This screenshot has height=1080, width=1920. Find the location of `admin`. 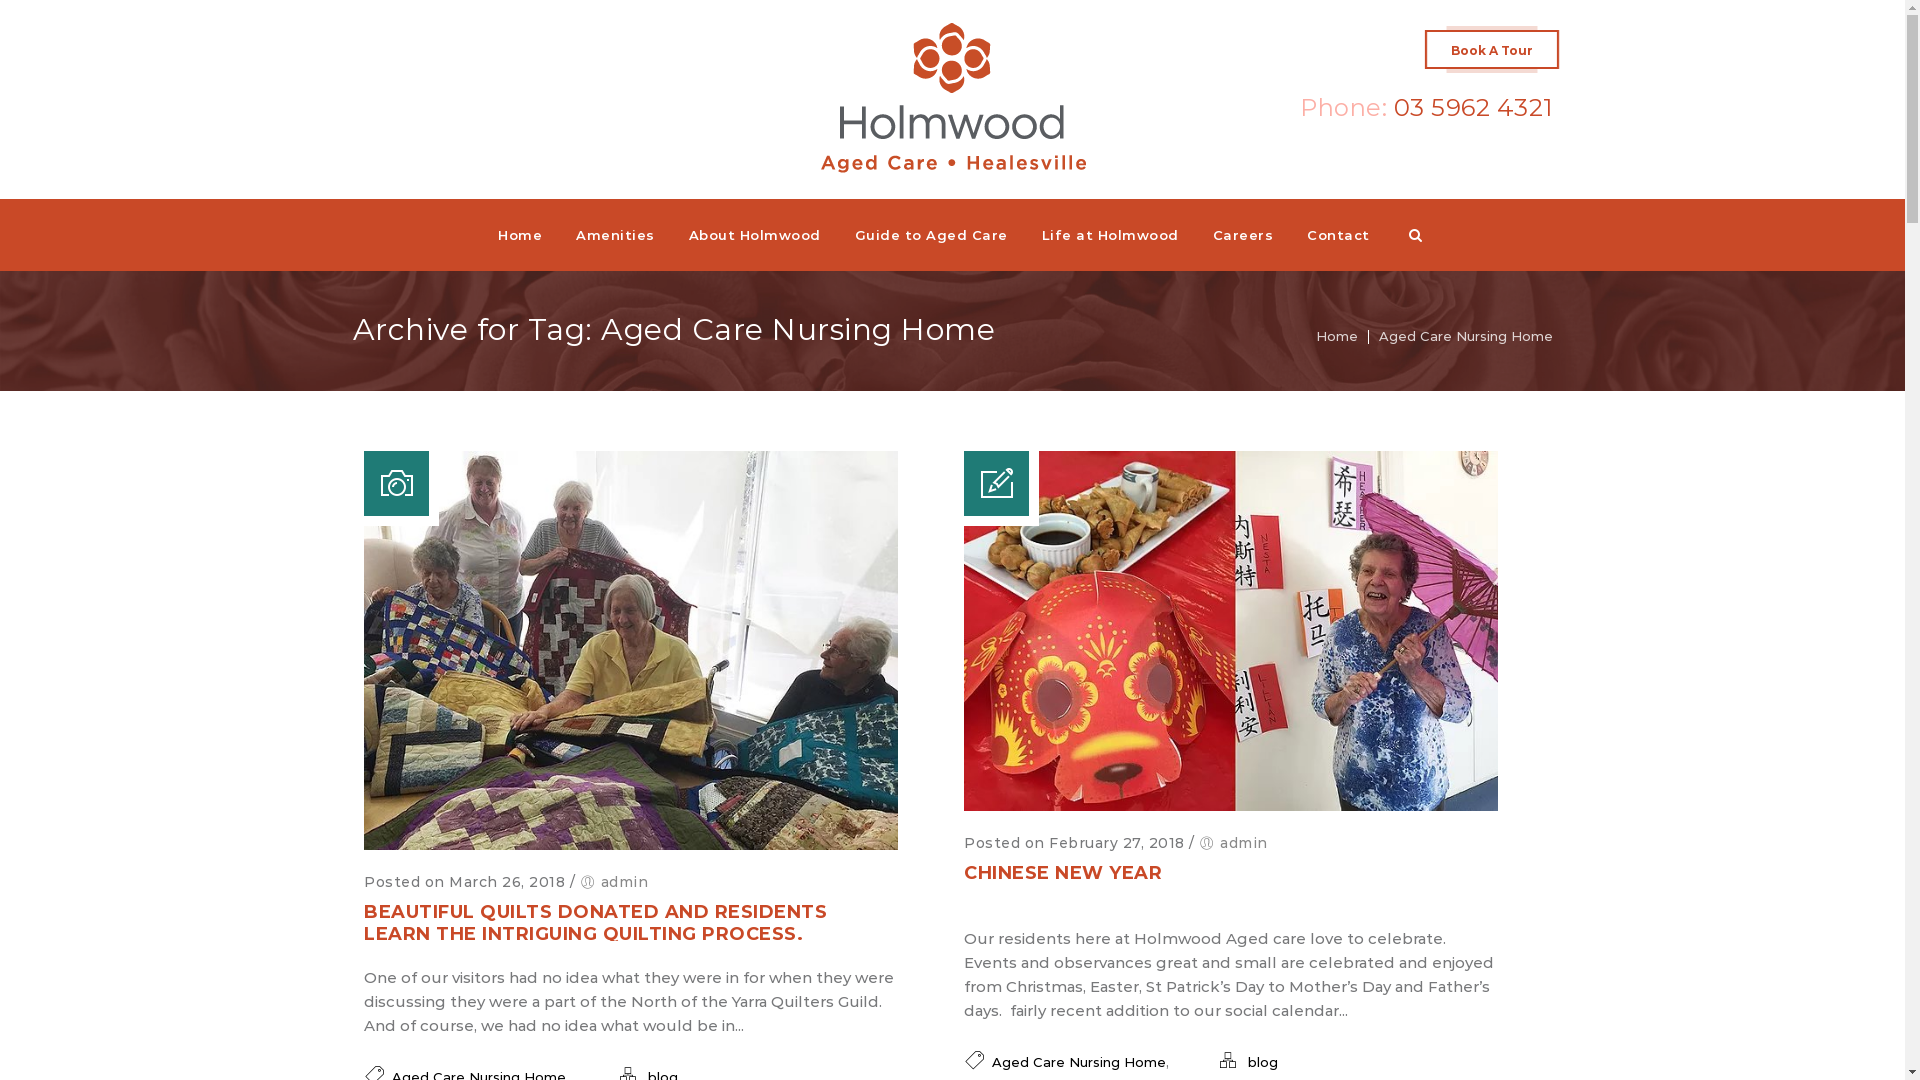

admin is located at coordinates (625, 882).